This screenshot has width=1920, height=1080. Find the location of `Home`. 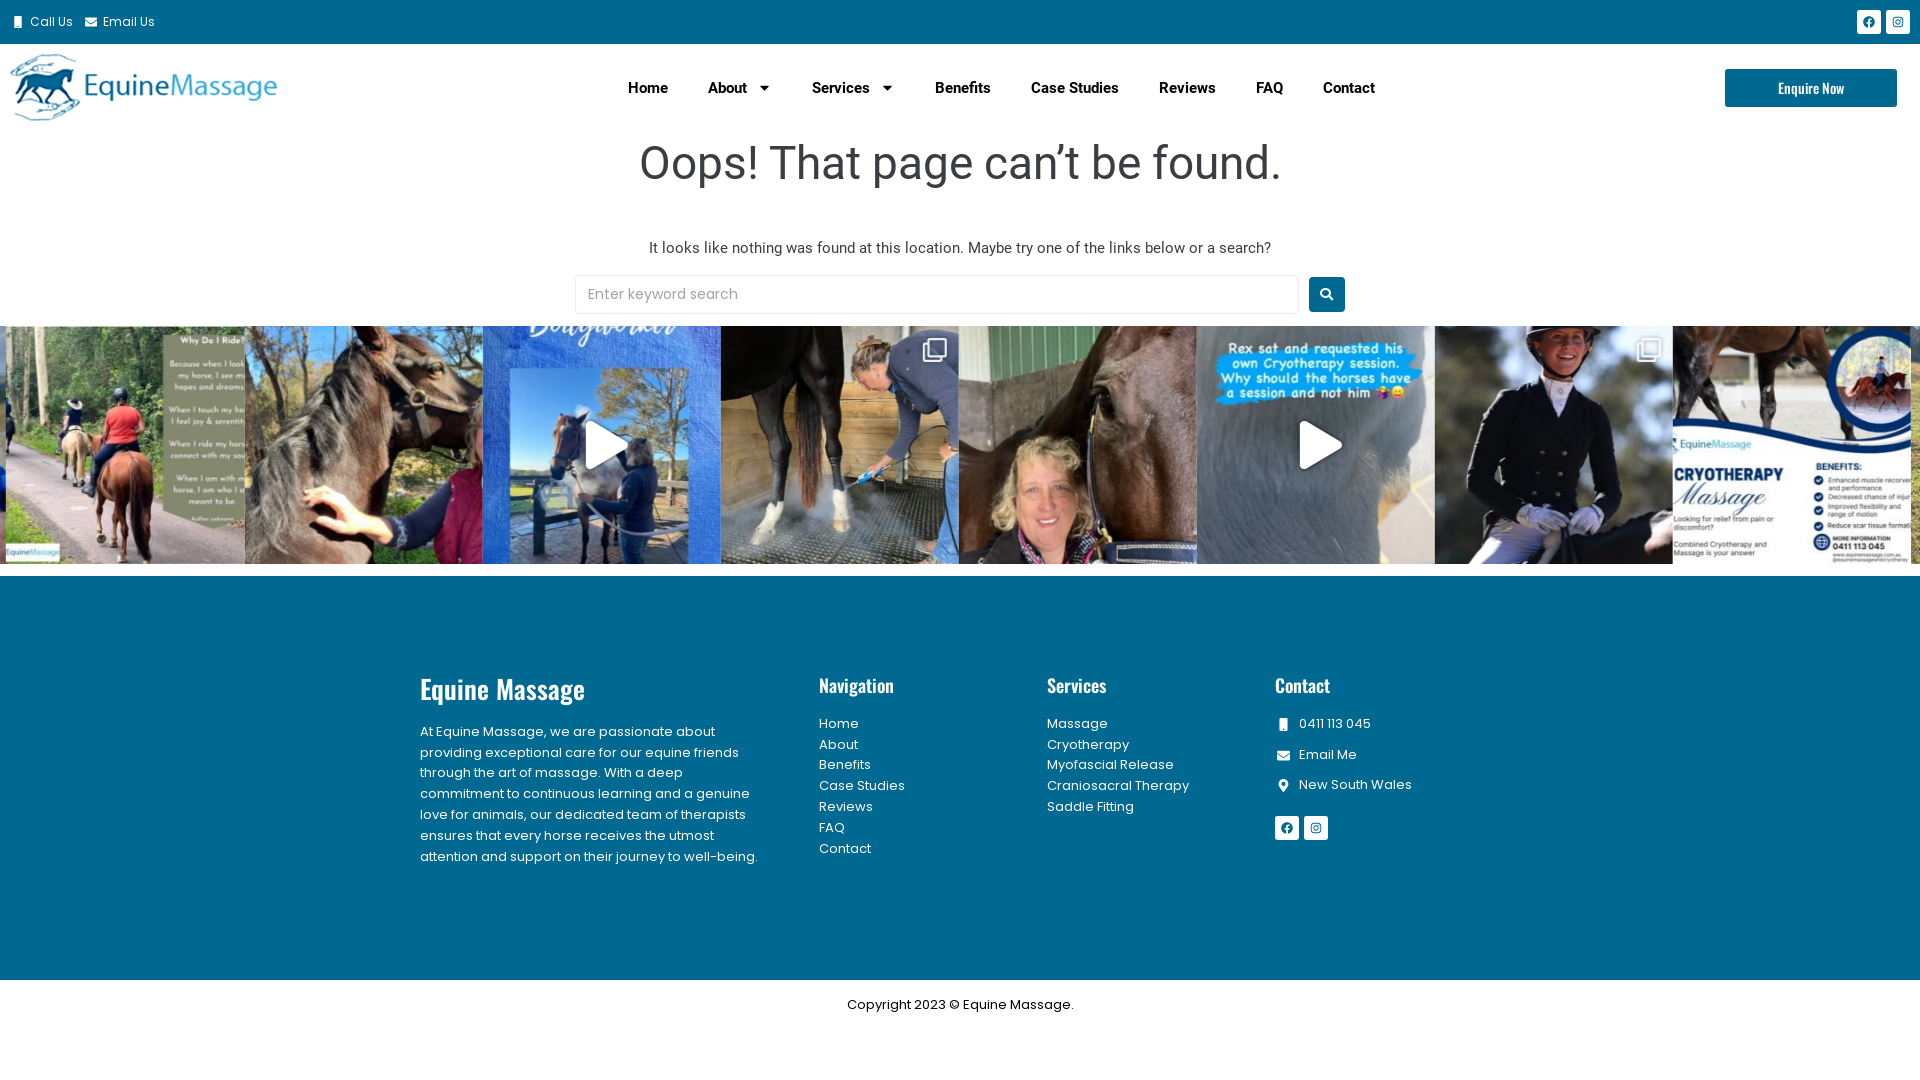

Home is located at coordinates (648, 88).